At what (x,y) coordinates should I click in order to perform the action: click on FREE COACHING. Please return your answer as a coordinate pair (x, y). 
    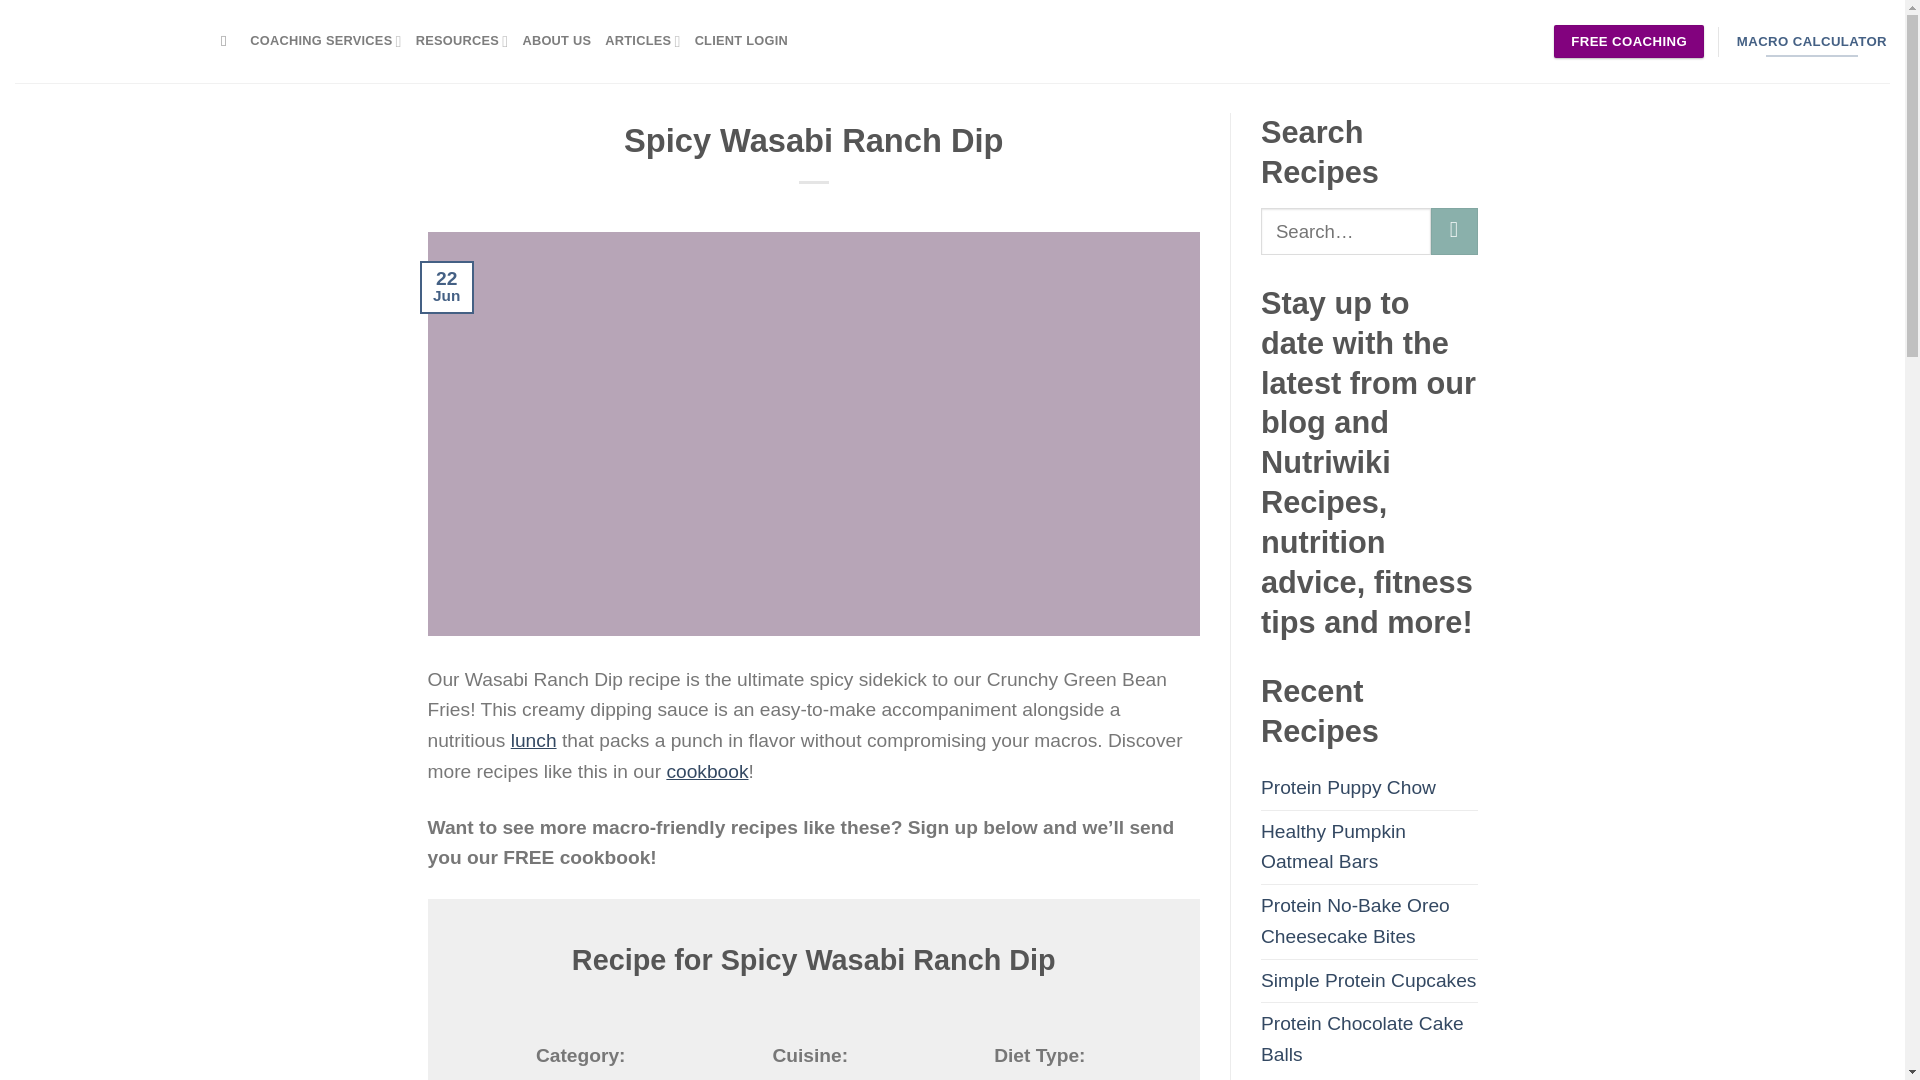
    Looking at the image, I should click on (1628, 42).